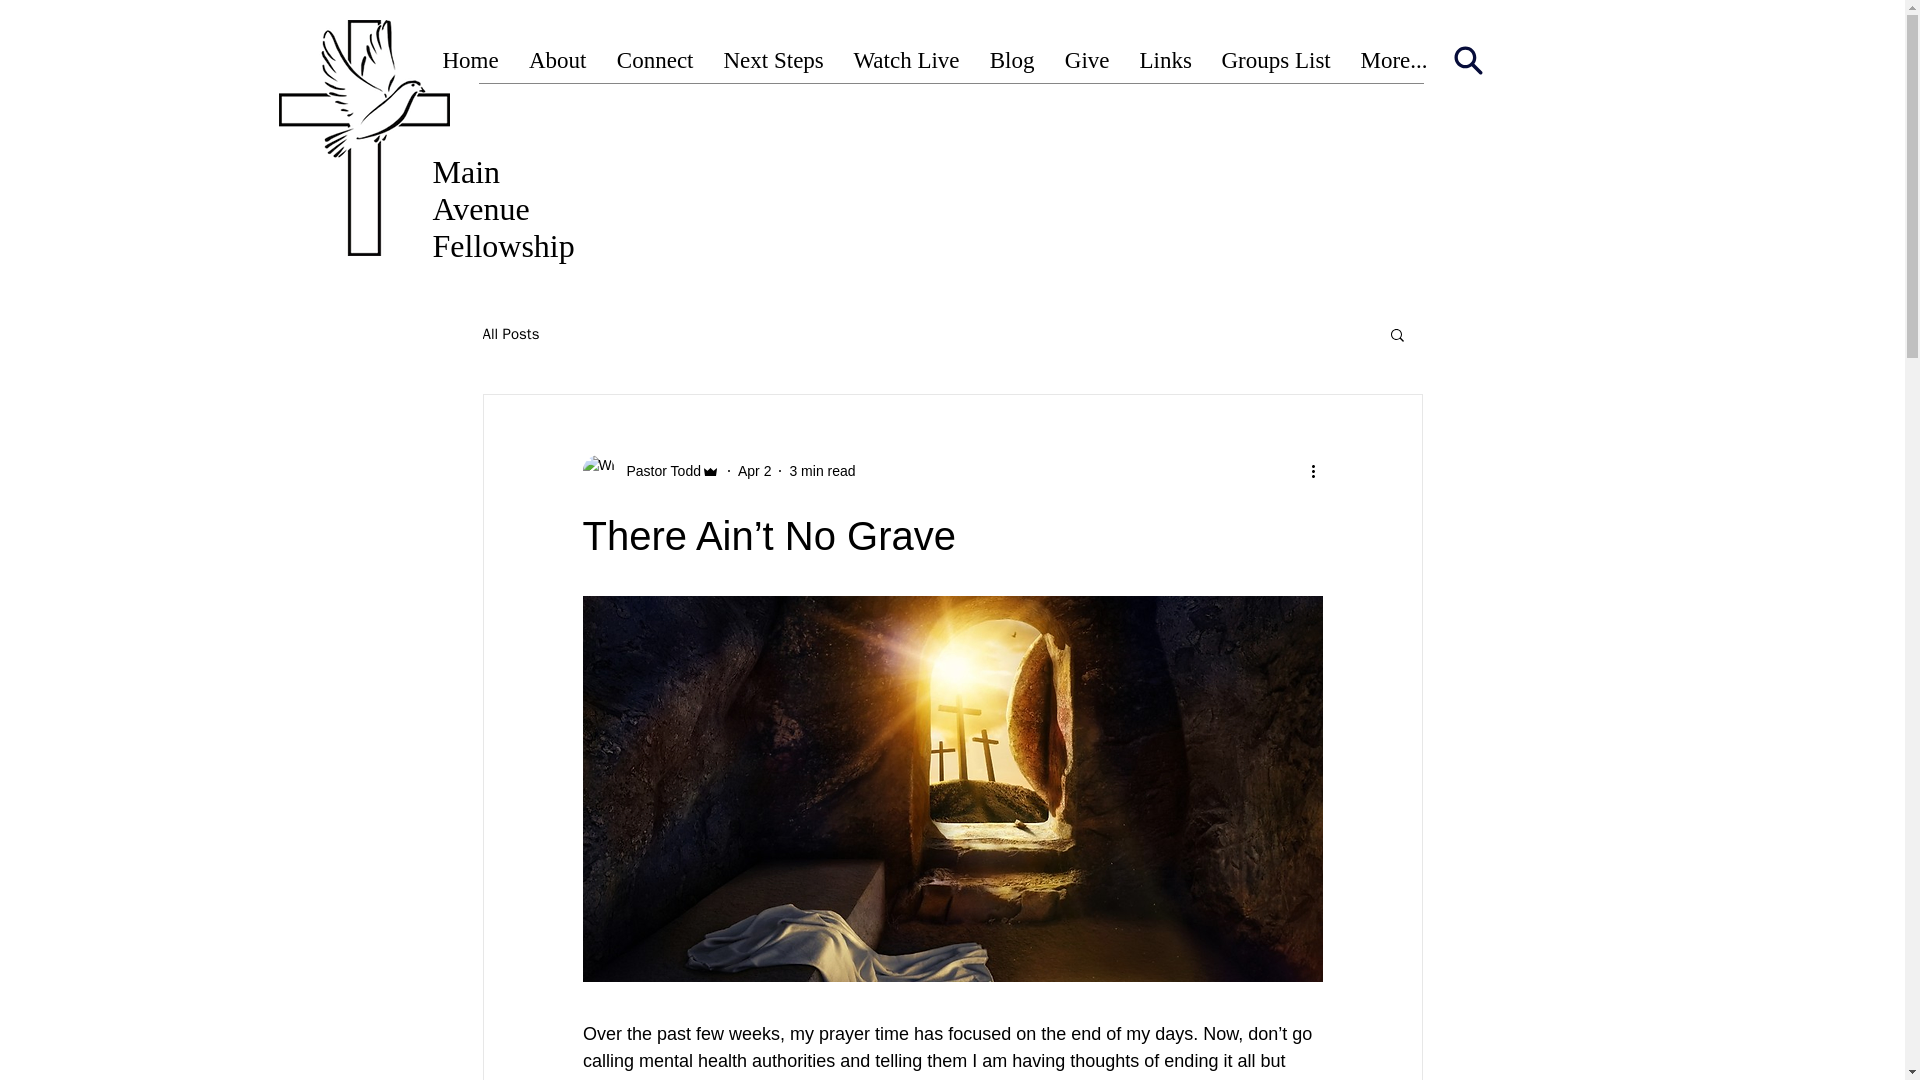  Describe the element at coordinates (754, 470) in the screenshot. I see `Apr 2` at that location.